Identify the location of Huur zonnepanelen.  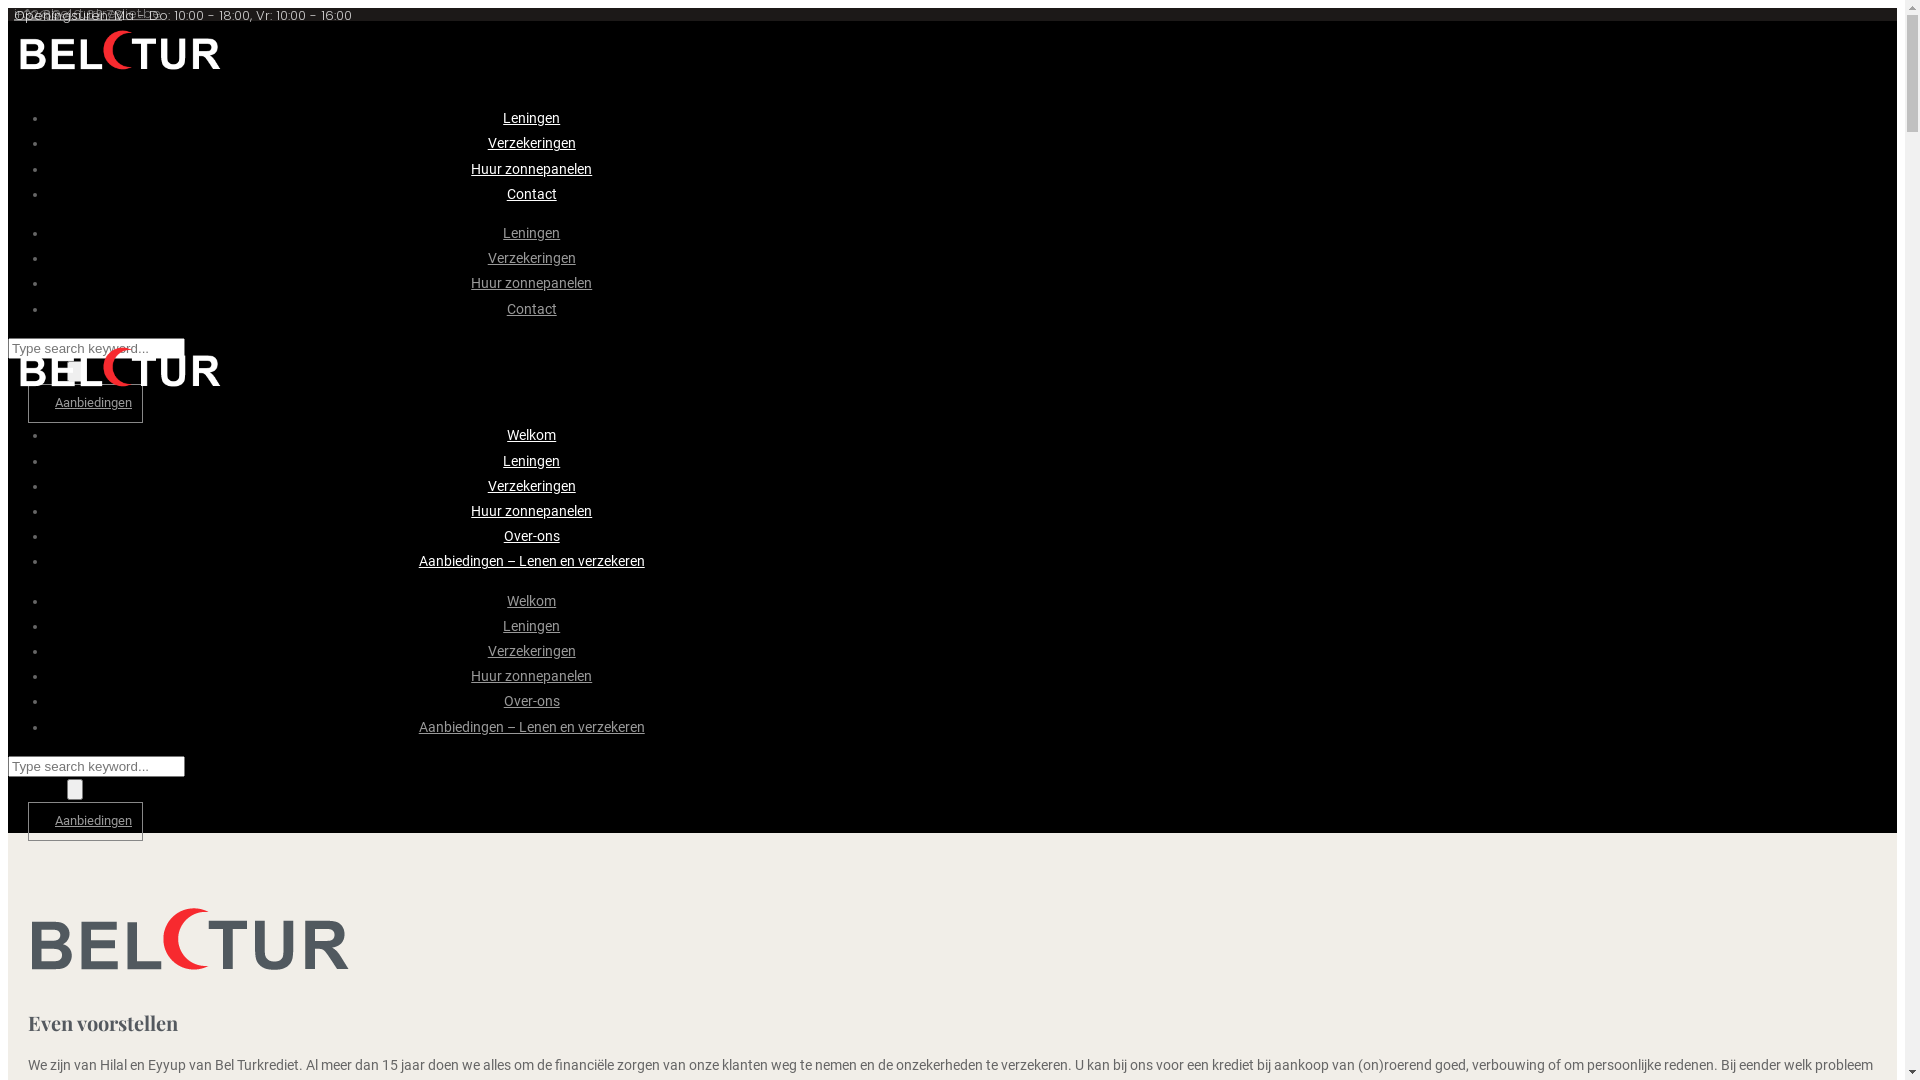
(532, 283).